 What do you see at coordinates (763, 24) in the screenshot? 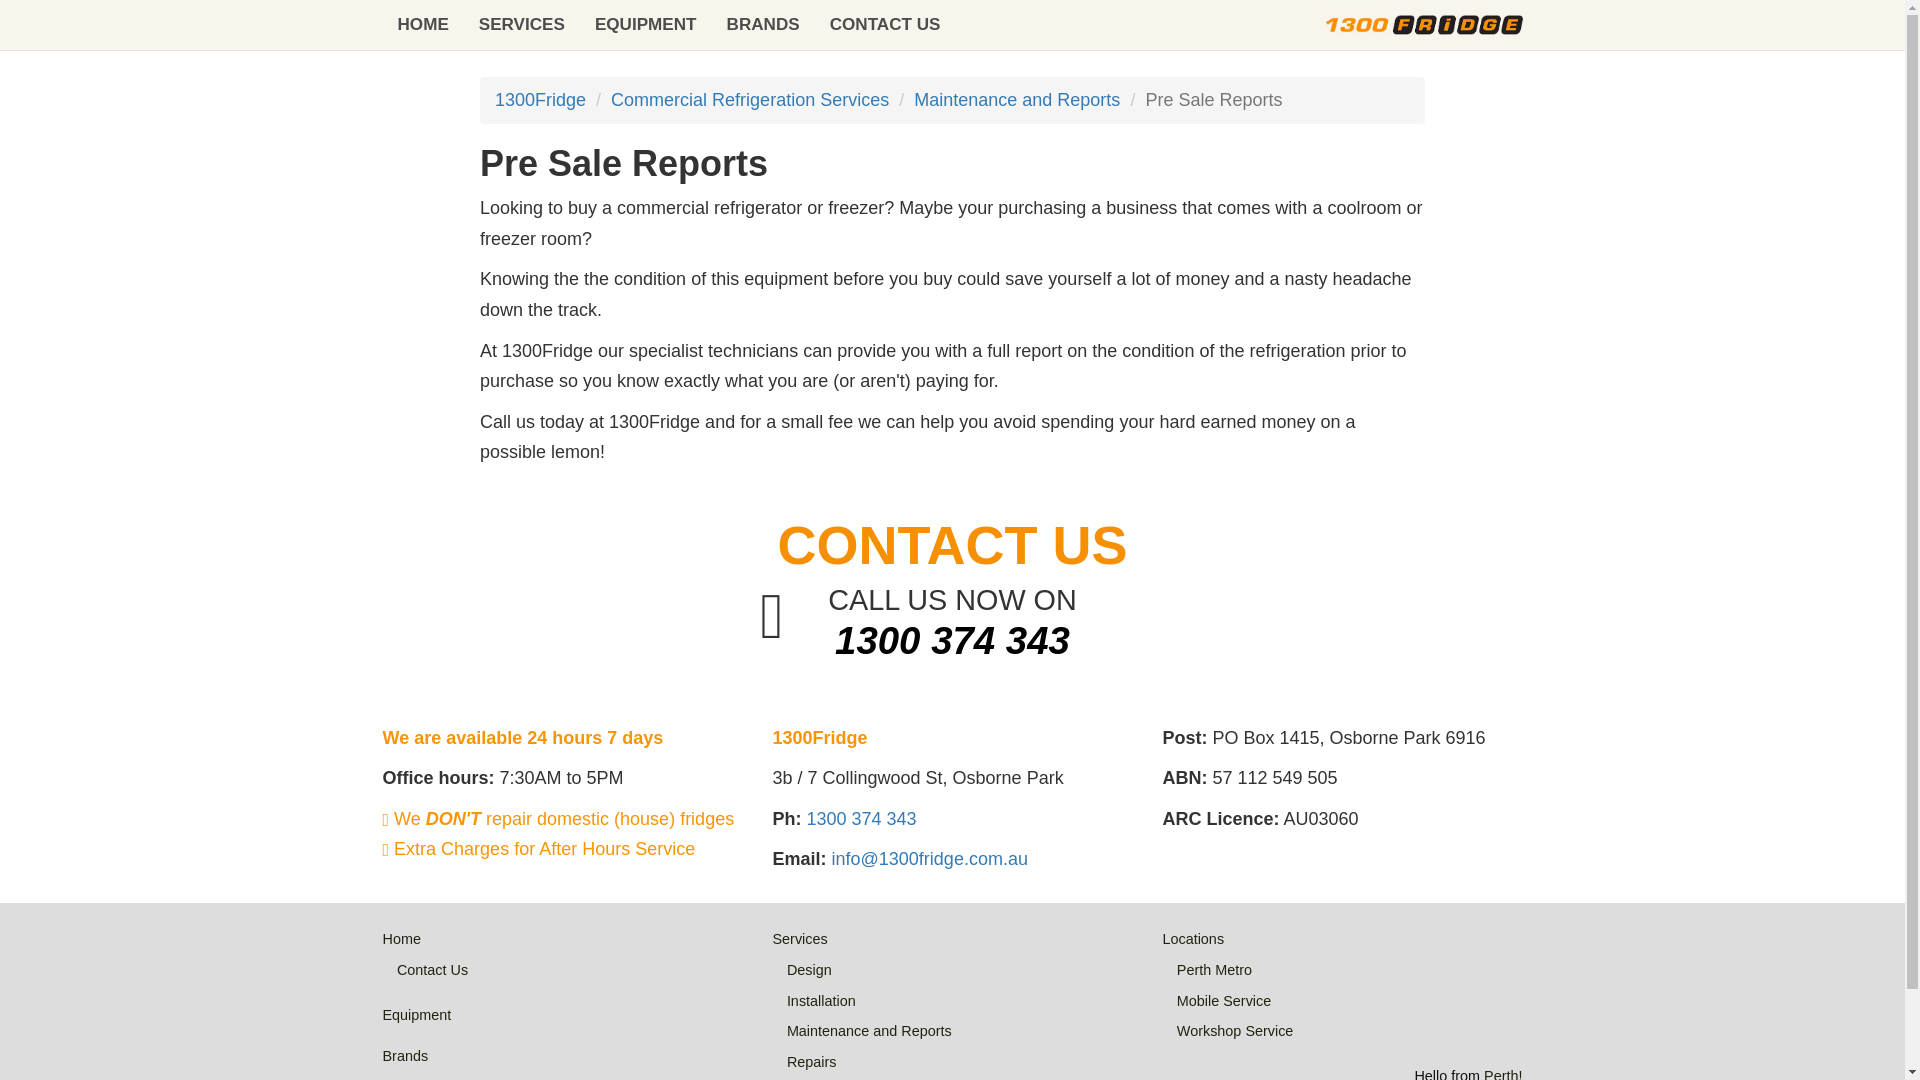
I see `BRANDS` at bounding box center [763, 24].